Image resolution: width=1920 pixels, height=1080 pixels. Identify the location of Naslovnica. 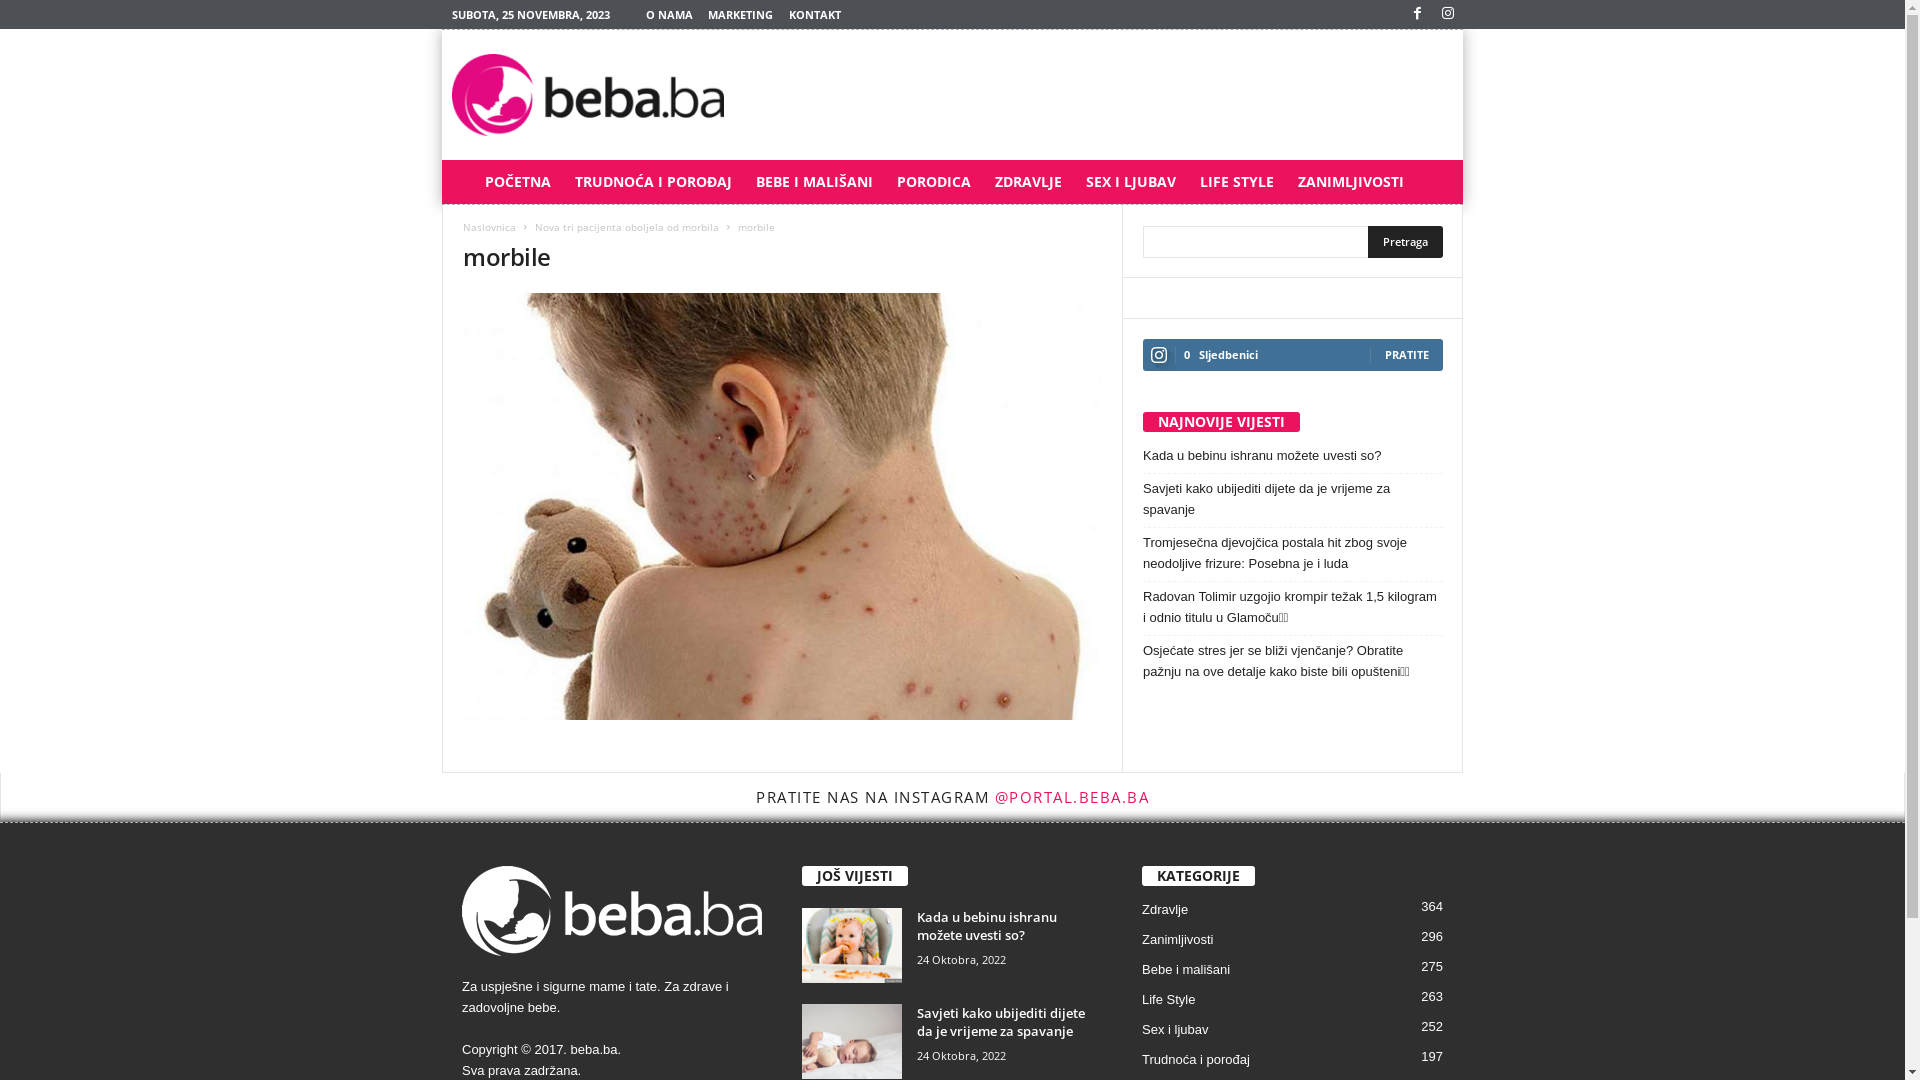
(490, 227).